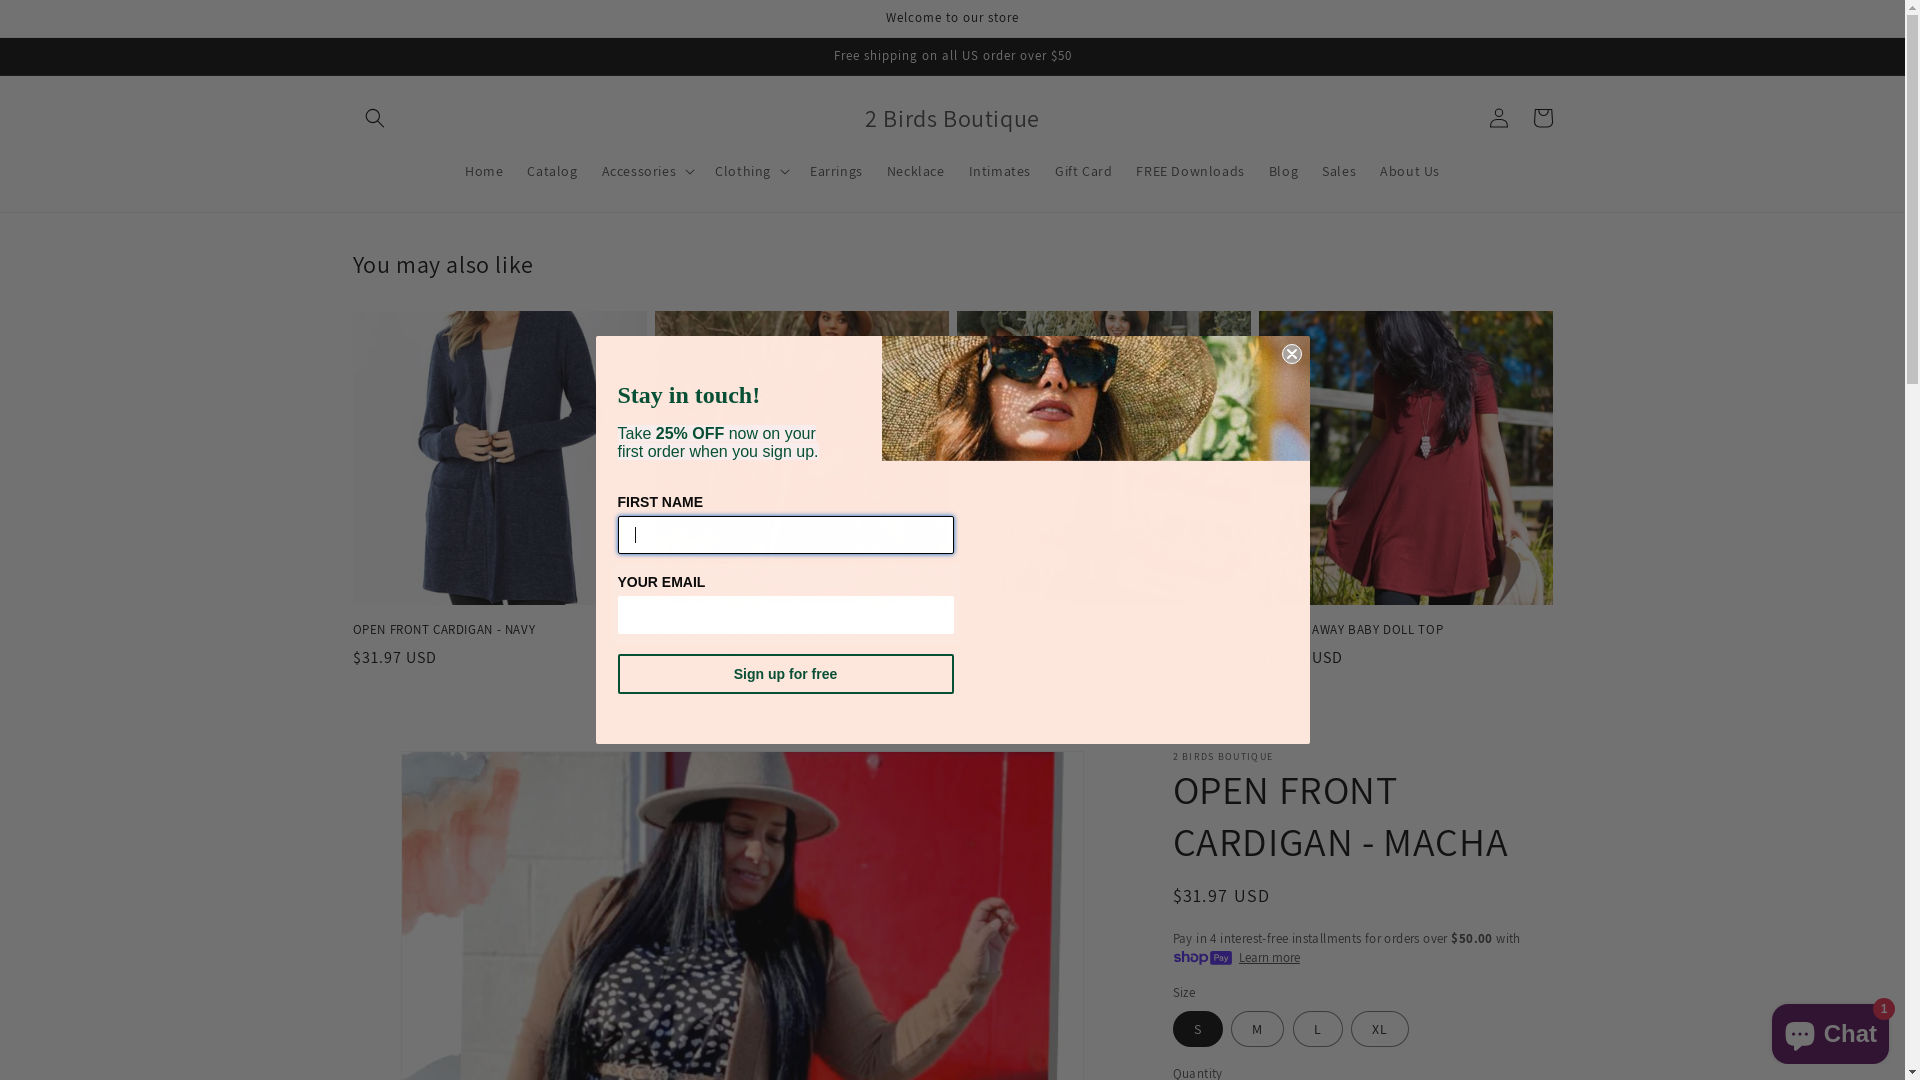 Image resolution: width=1920 pixels, height=1080 pixels. I want to click on About Us, so click(1410, 171).